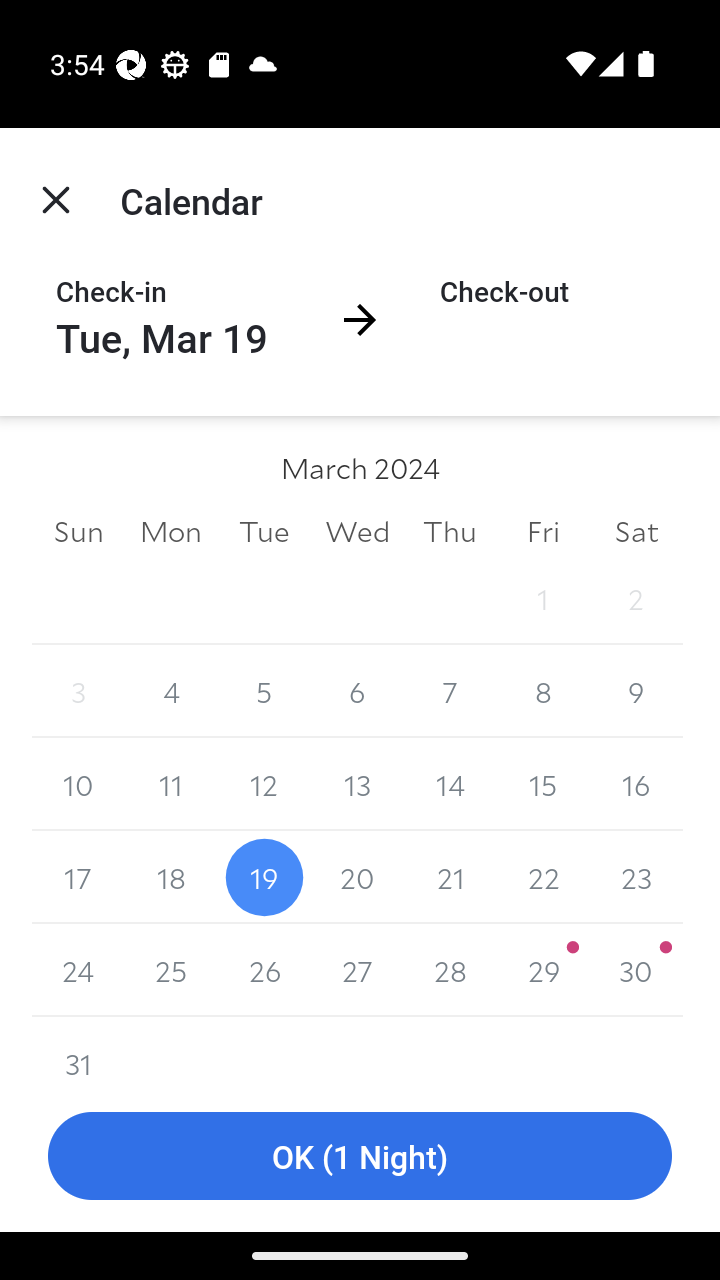  What do you see at coordinates (78, 692) in the screenshot?
I see `3 3 March 2024` at bounding box center [78, 692].